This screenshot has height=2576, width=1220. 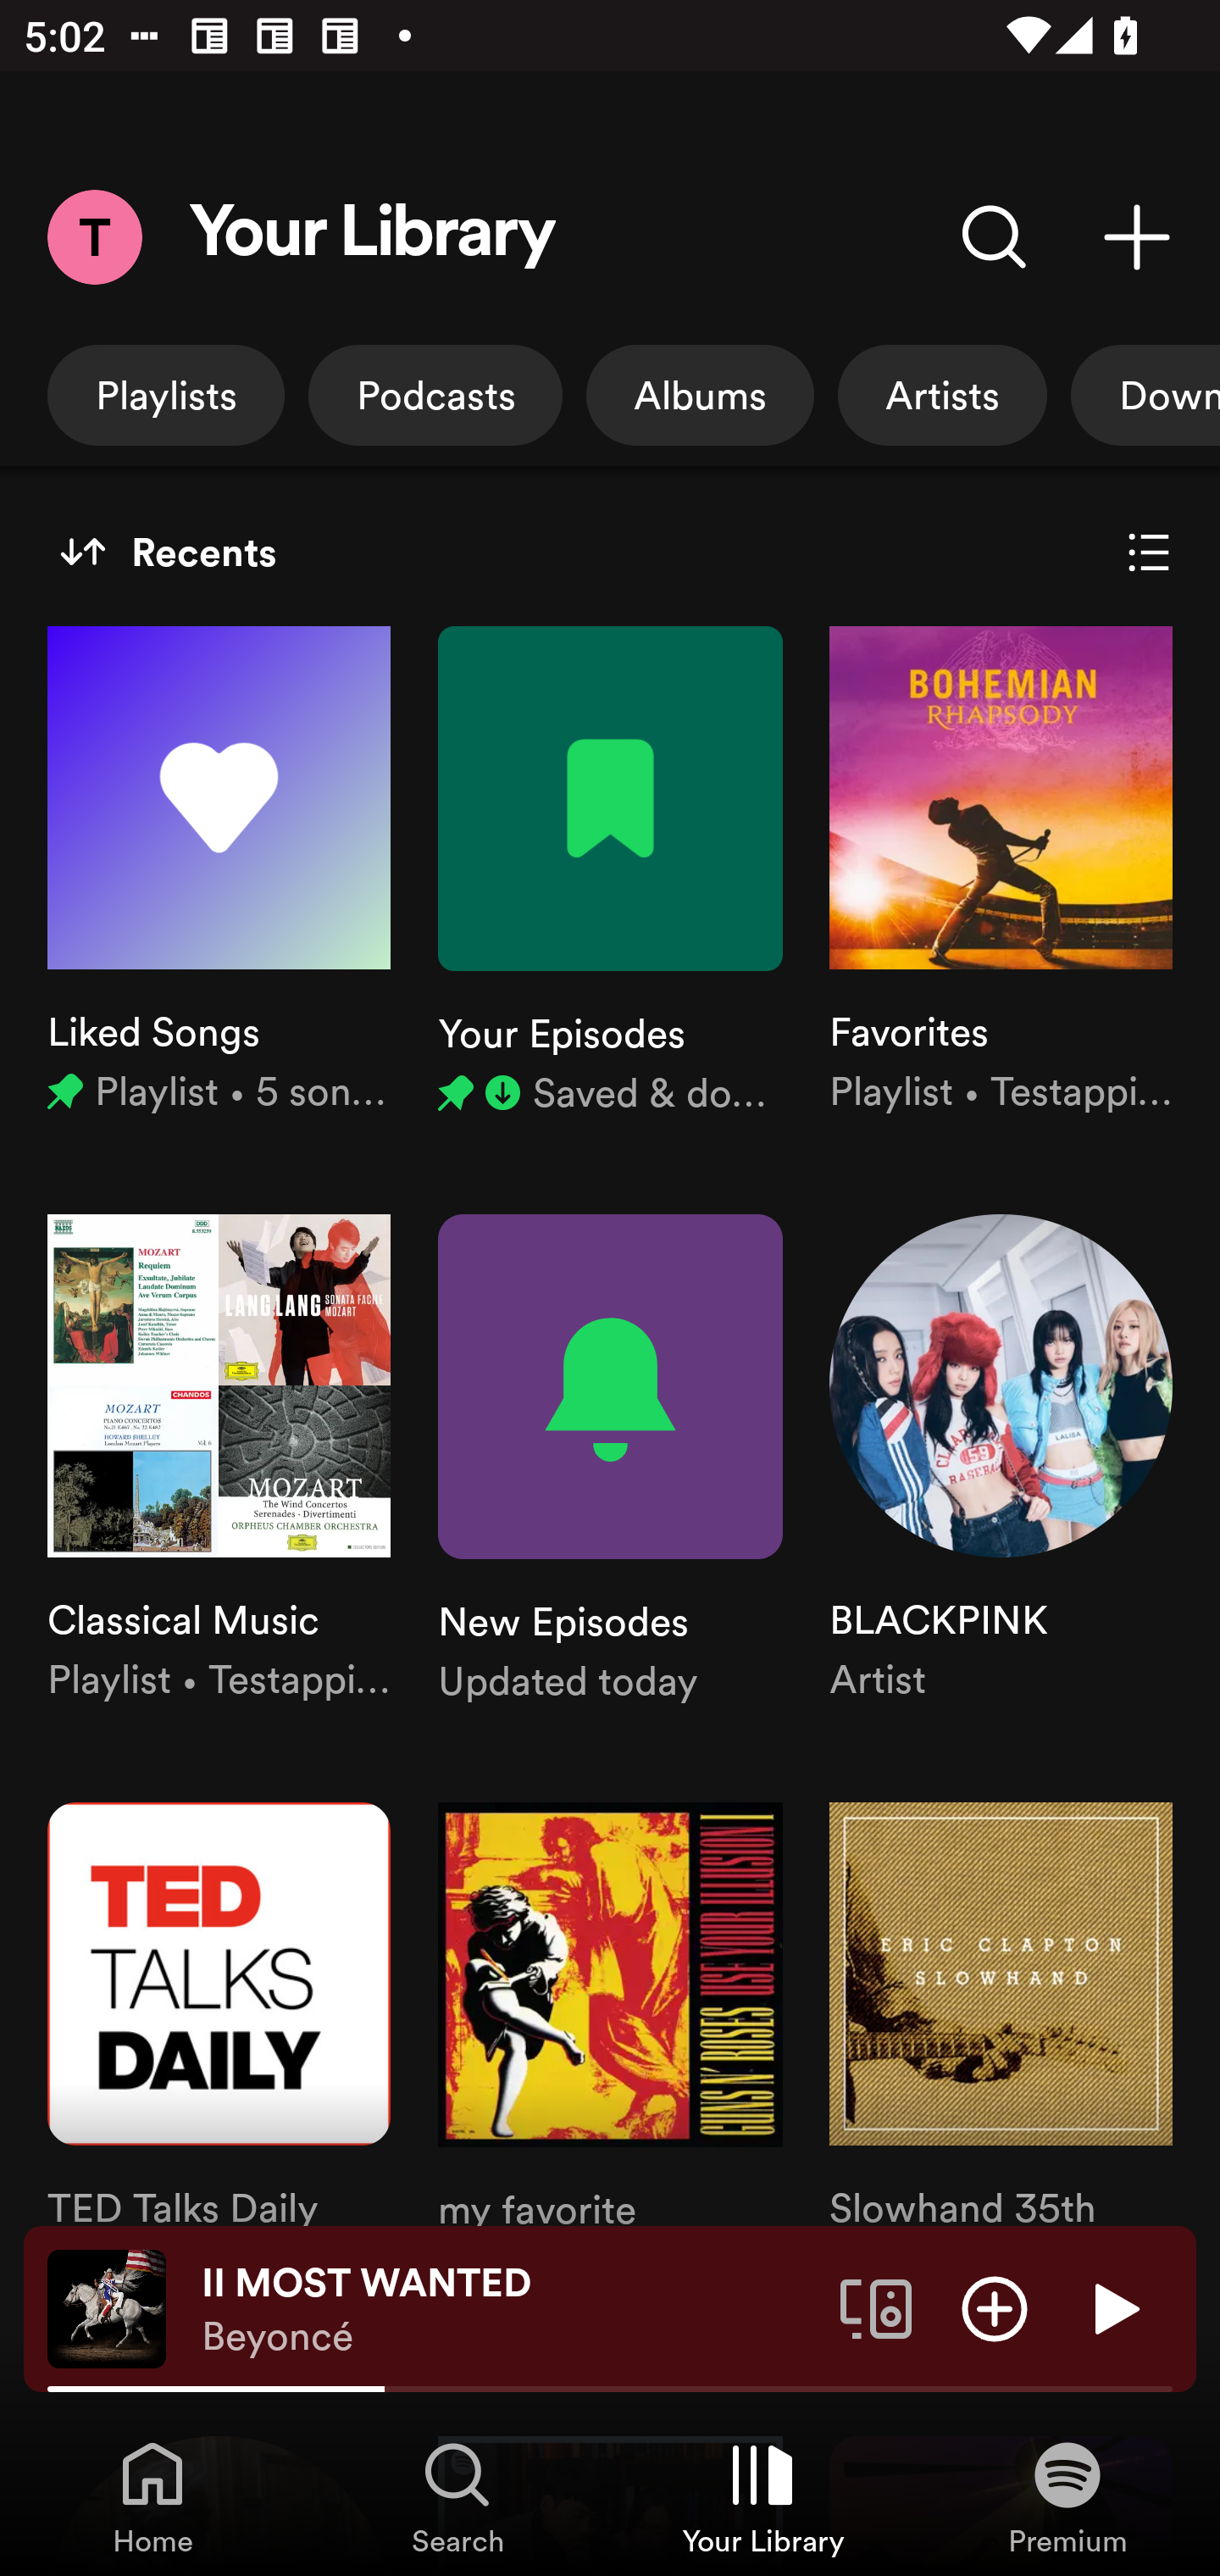 I want to click on Your Library Your Library Heading, so click(x=373, y=237).